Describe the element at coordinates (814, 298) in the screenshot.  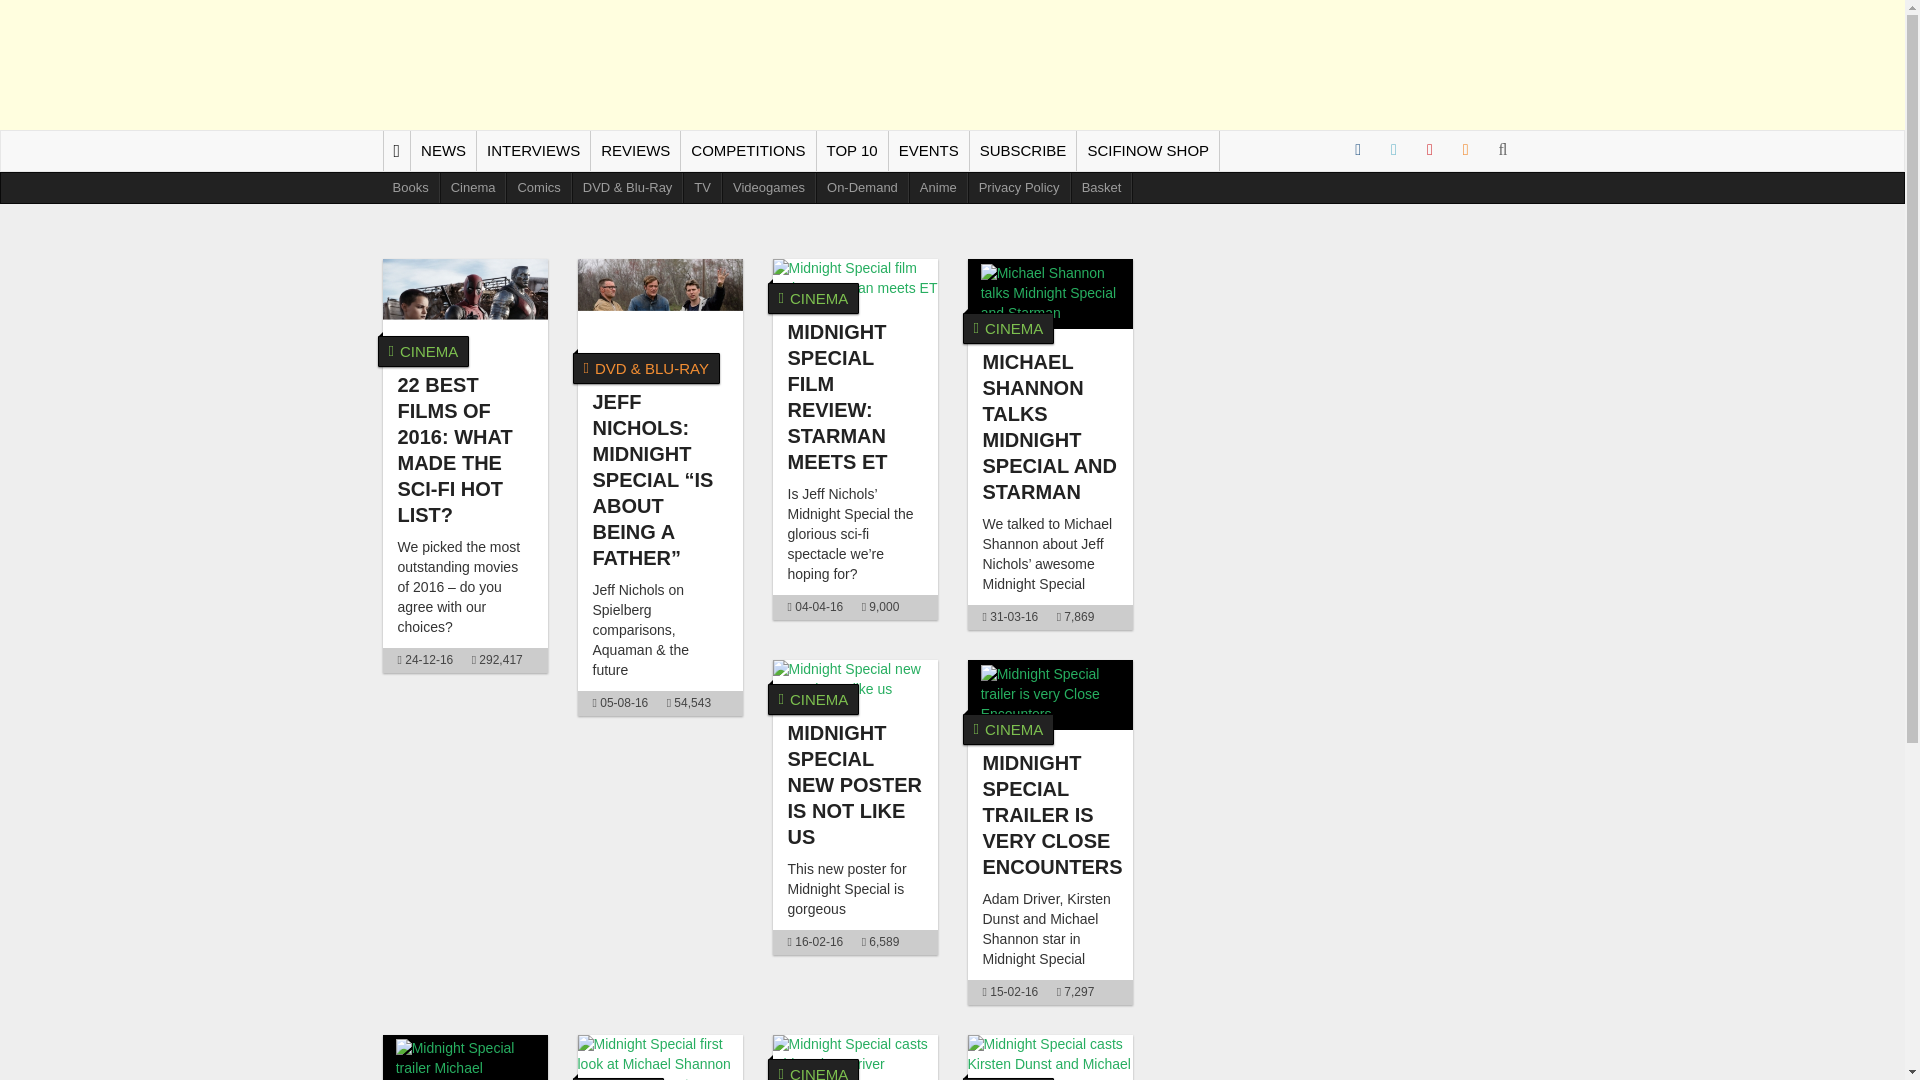
I see `CINEMA` at that location.